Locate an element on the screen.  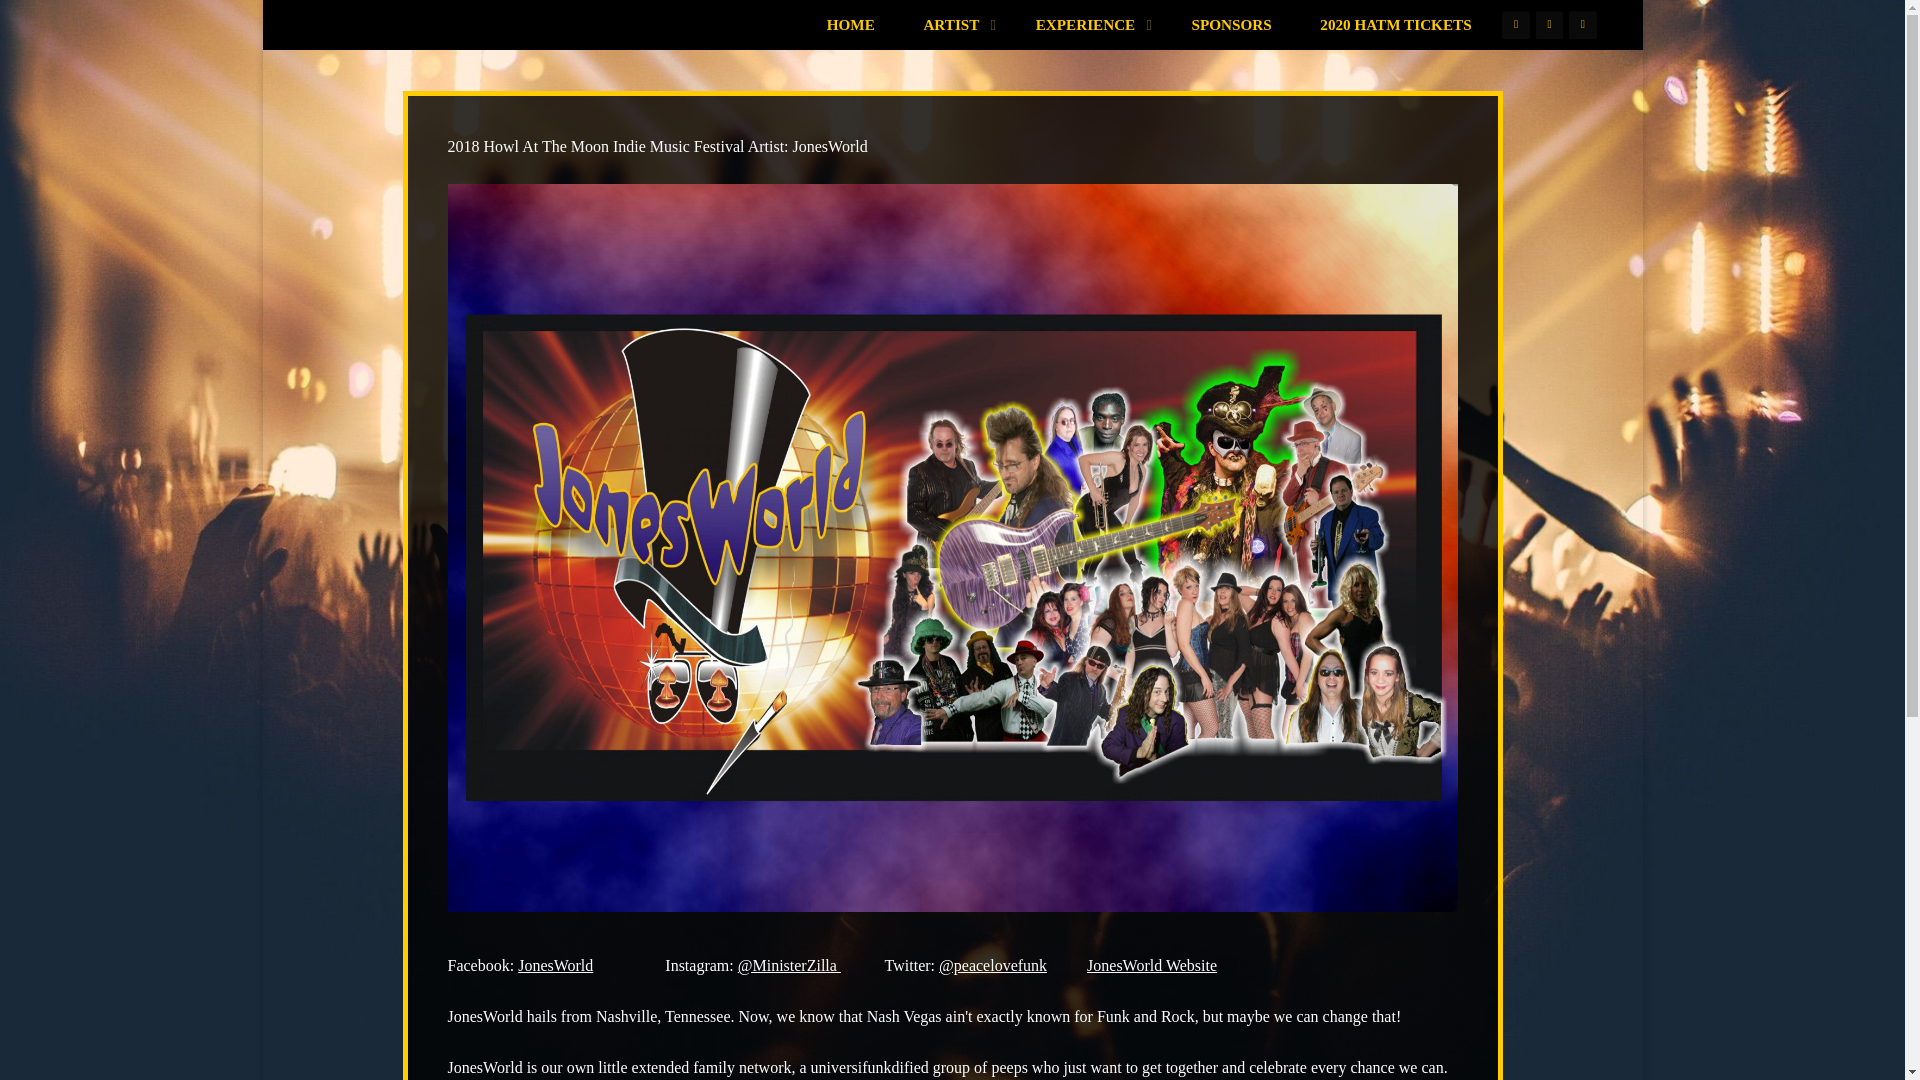
ARTIST is located at coordinates (954, 24).